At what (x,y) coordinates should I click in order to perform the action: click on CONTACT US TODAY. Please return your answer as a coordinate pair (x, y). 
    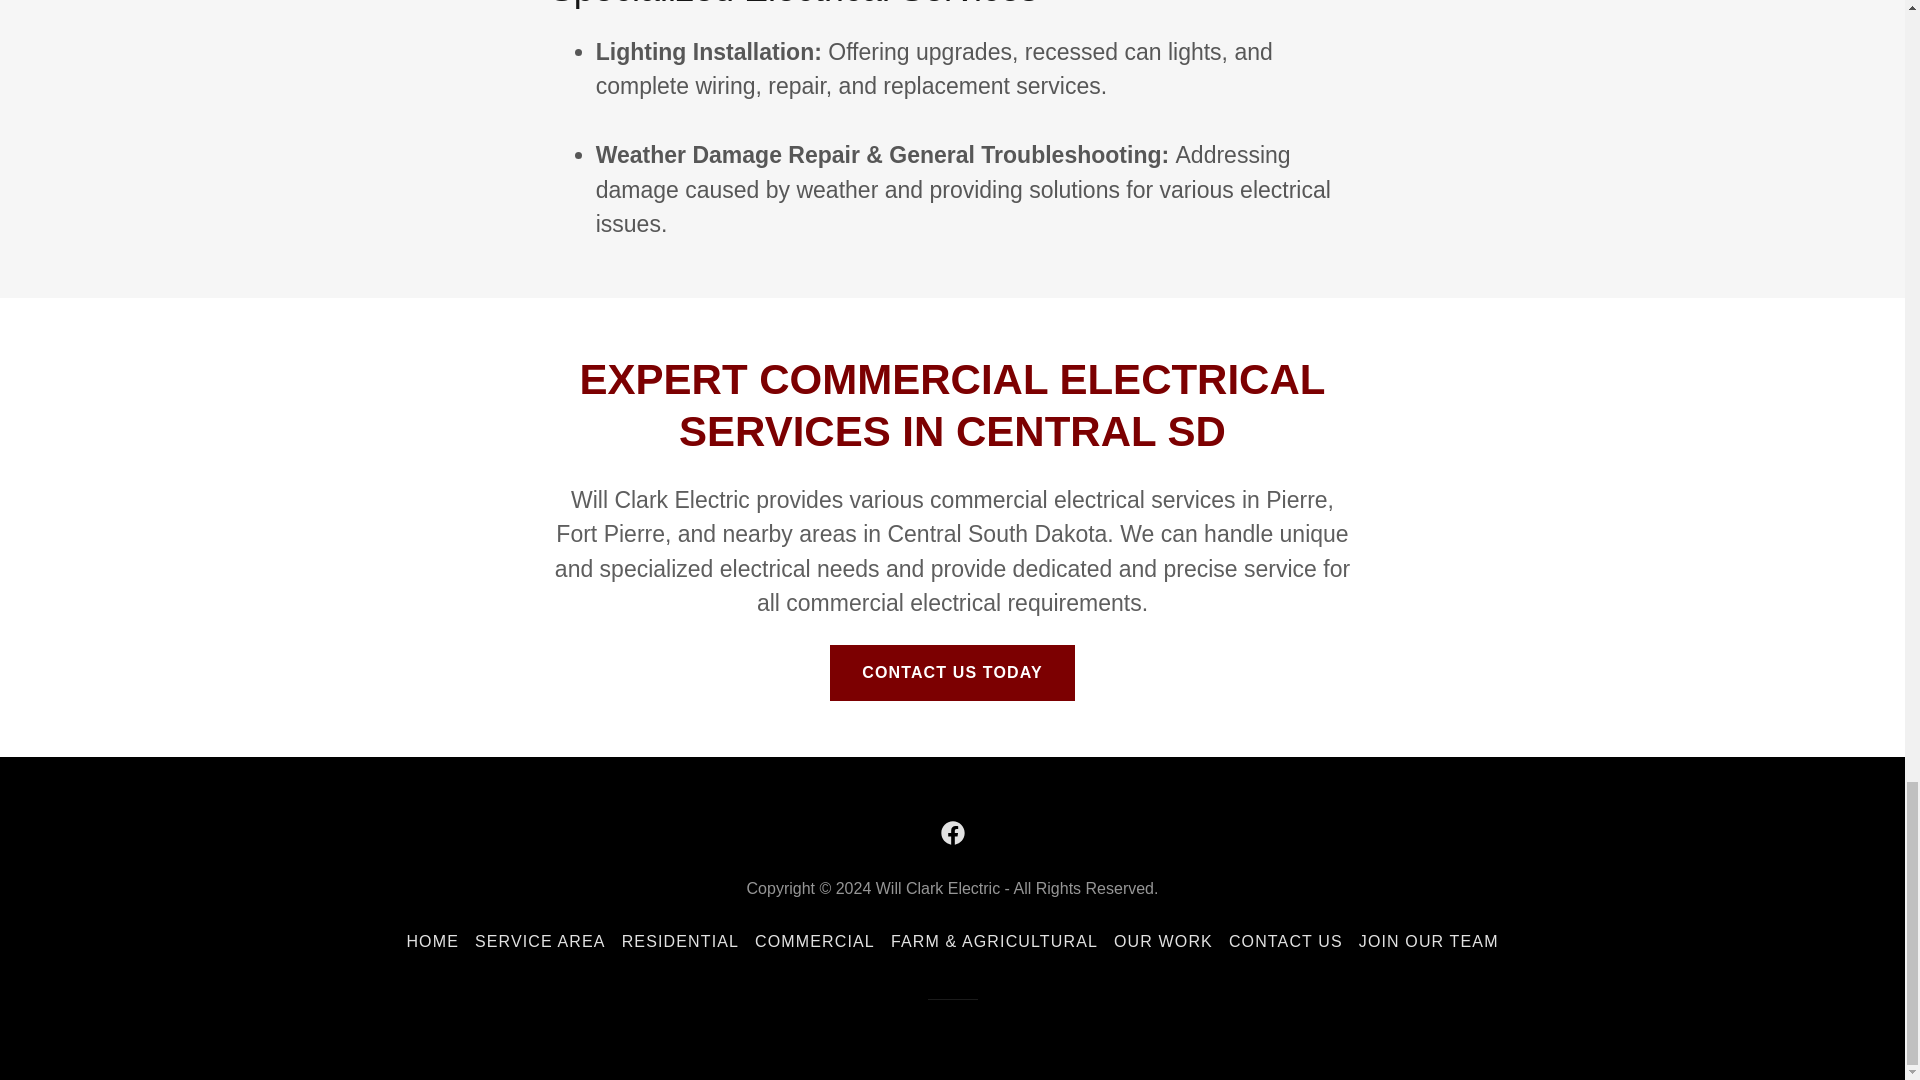
    Looking at the image, I should click on (952, 672).